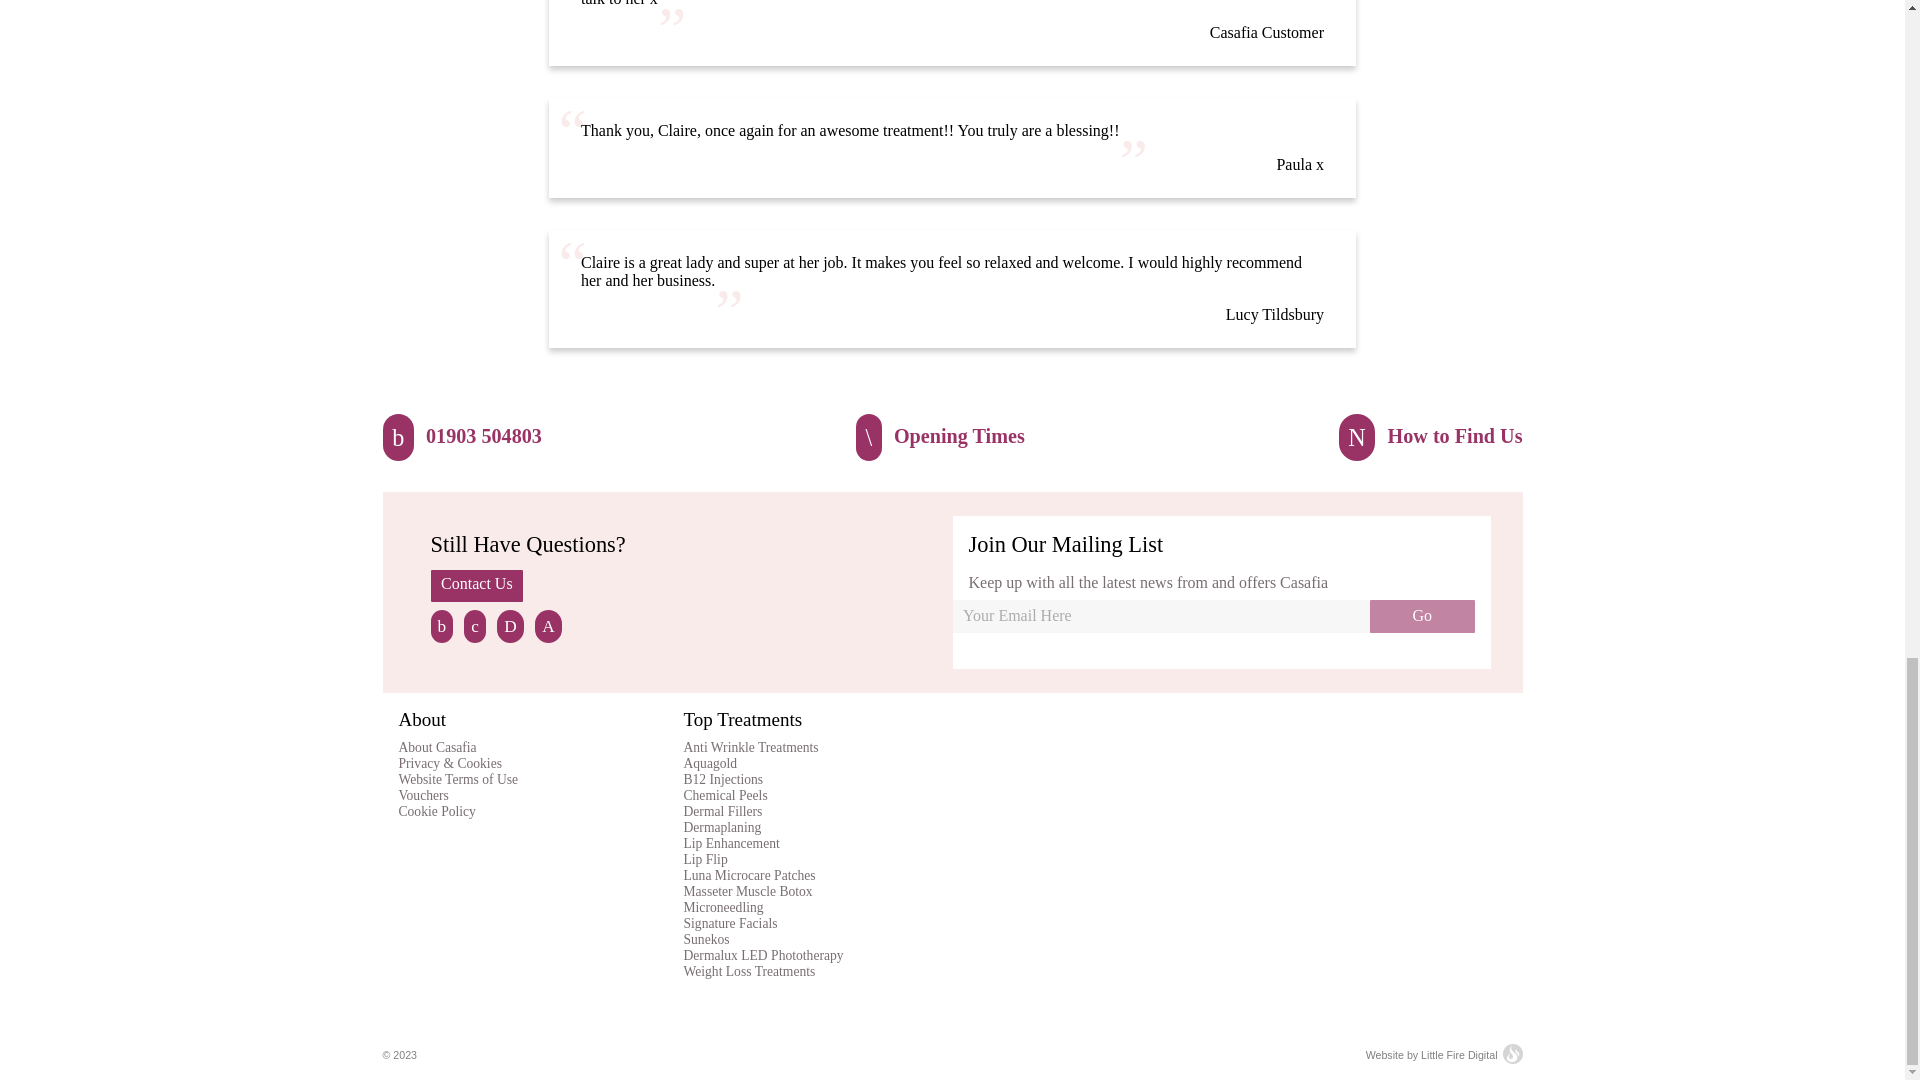  Describe the element at coordinates (436, 746) in the screenshot. I see `About Casafia` at that location.